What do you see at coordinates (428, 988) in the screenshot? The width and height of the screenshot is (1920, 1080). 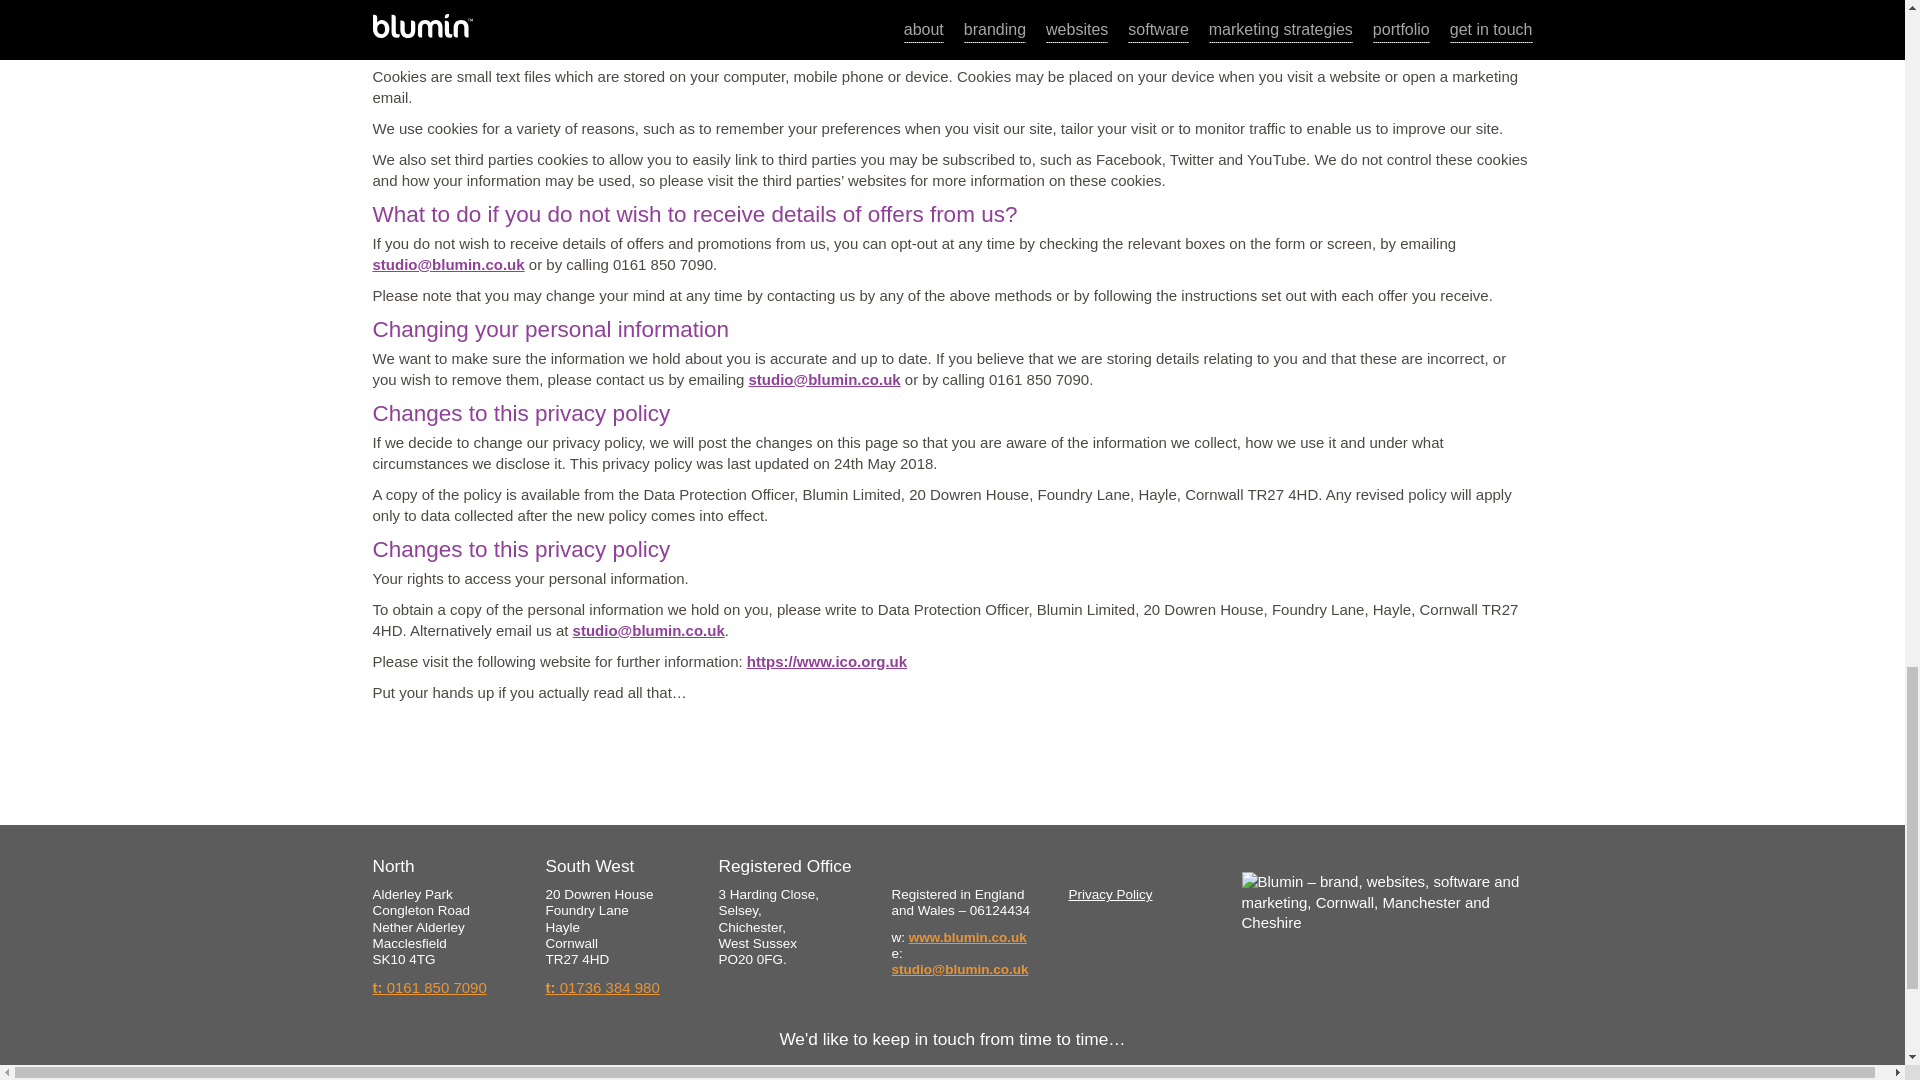 I see `t: 0161 850 7090` at bounding box center [428, 988].